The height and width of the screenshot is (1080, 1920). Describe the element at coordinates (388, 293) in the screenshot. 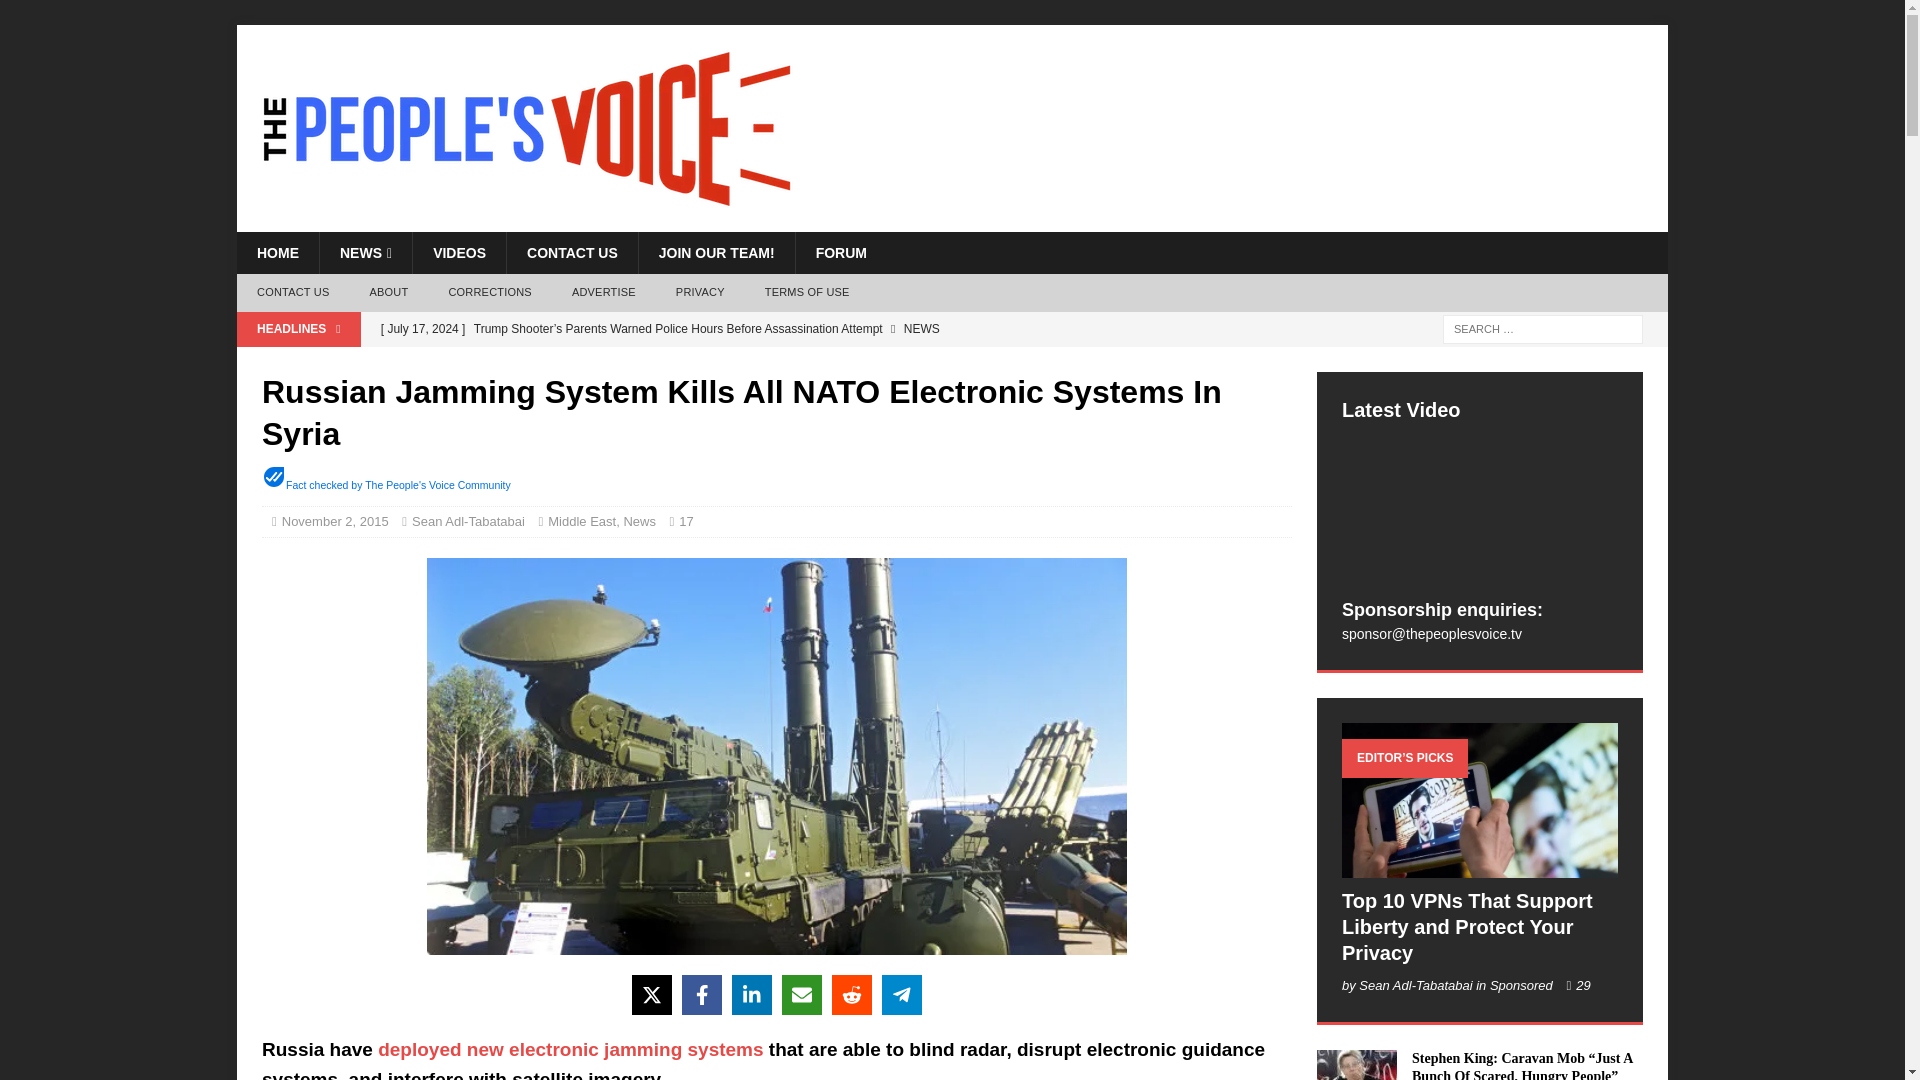

I see `ABOUT` at that location.